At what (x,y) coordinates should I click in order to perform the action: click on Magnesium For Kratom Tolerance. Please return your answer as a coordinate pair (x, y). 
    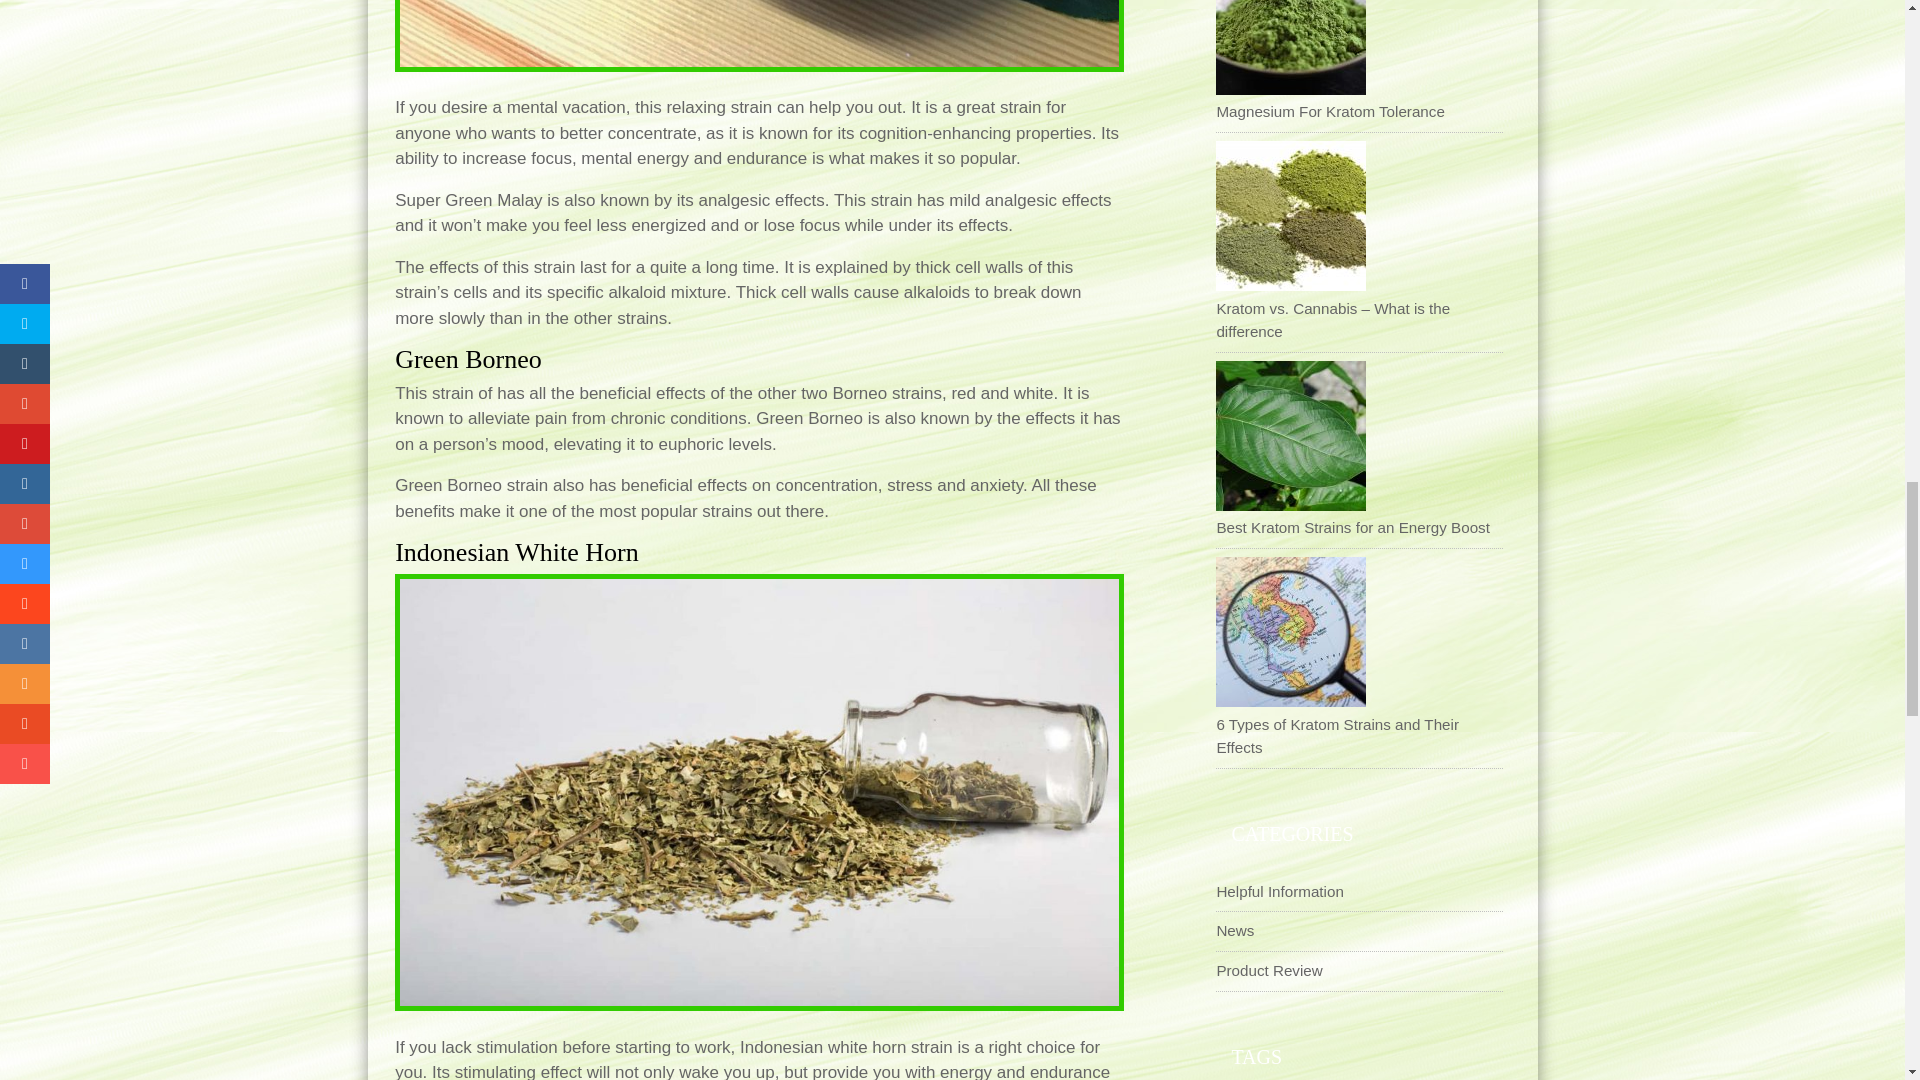
    Looking at the image, I should click on (1290, 48).